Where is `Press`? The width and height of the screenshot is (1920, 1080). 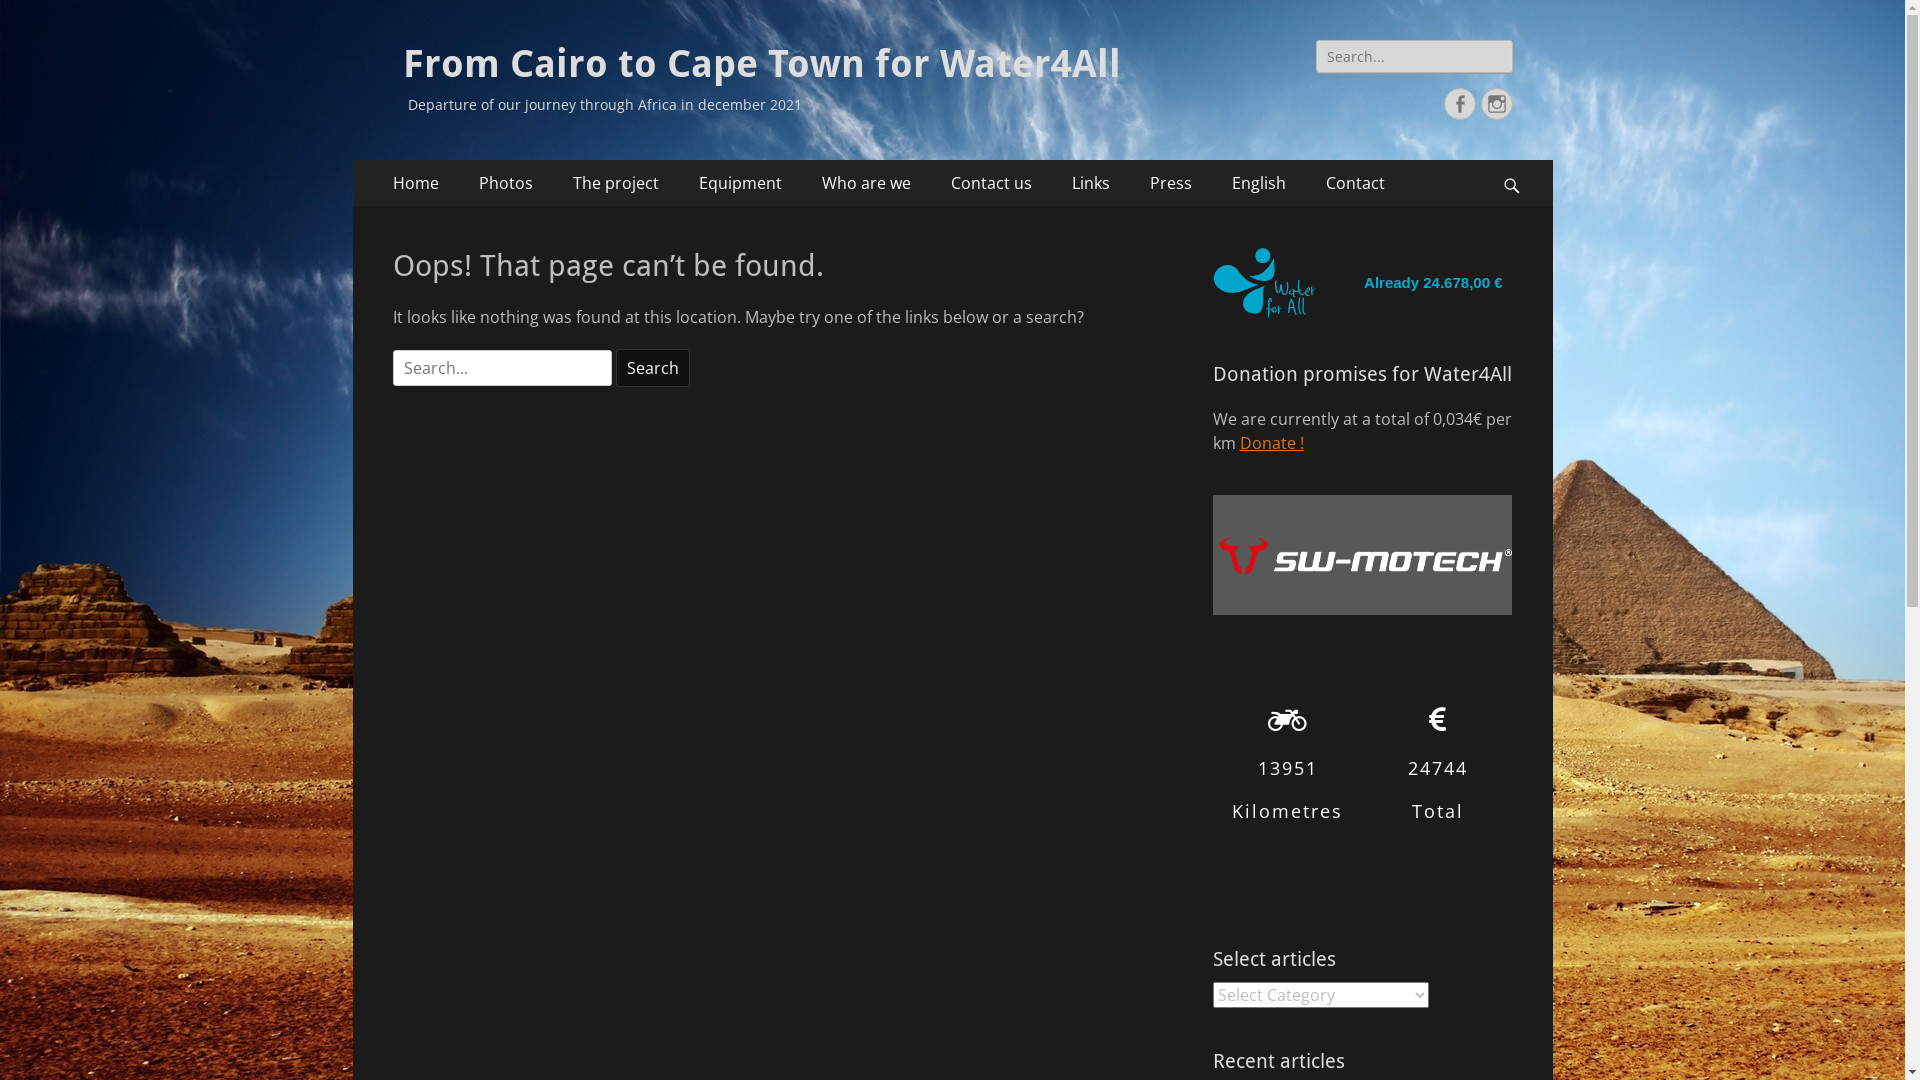 Press is located at coordinates (1171, 183).